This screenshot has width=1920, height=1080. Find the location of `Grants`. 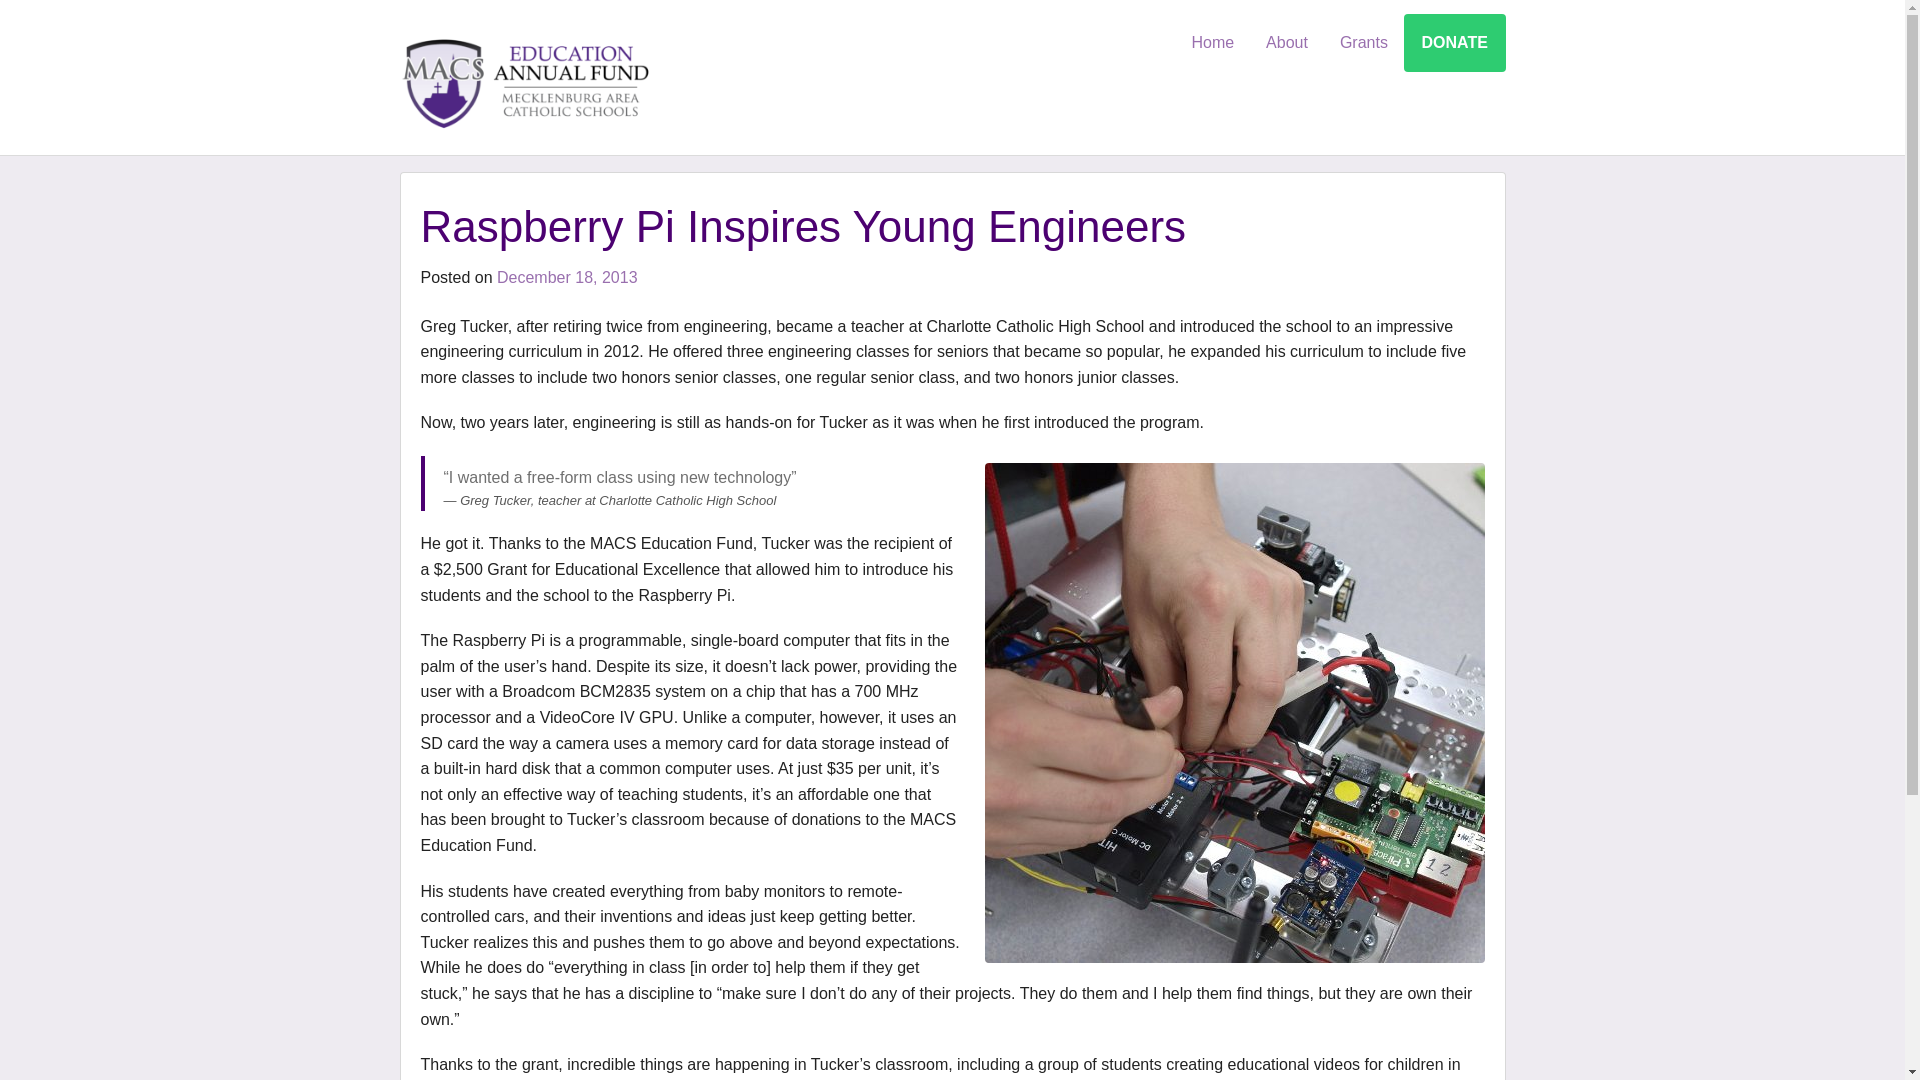

Grants is located at coordinates (1364, 43).